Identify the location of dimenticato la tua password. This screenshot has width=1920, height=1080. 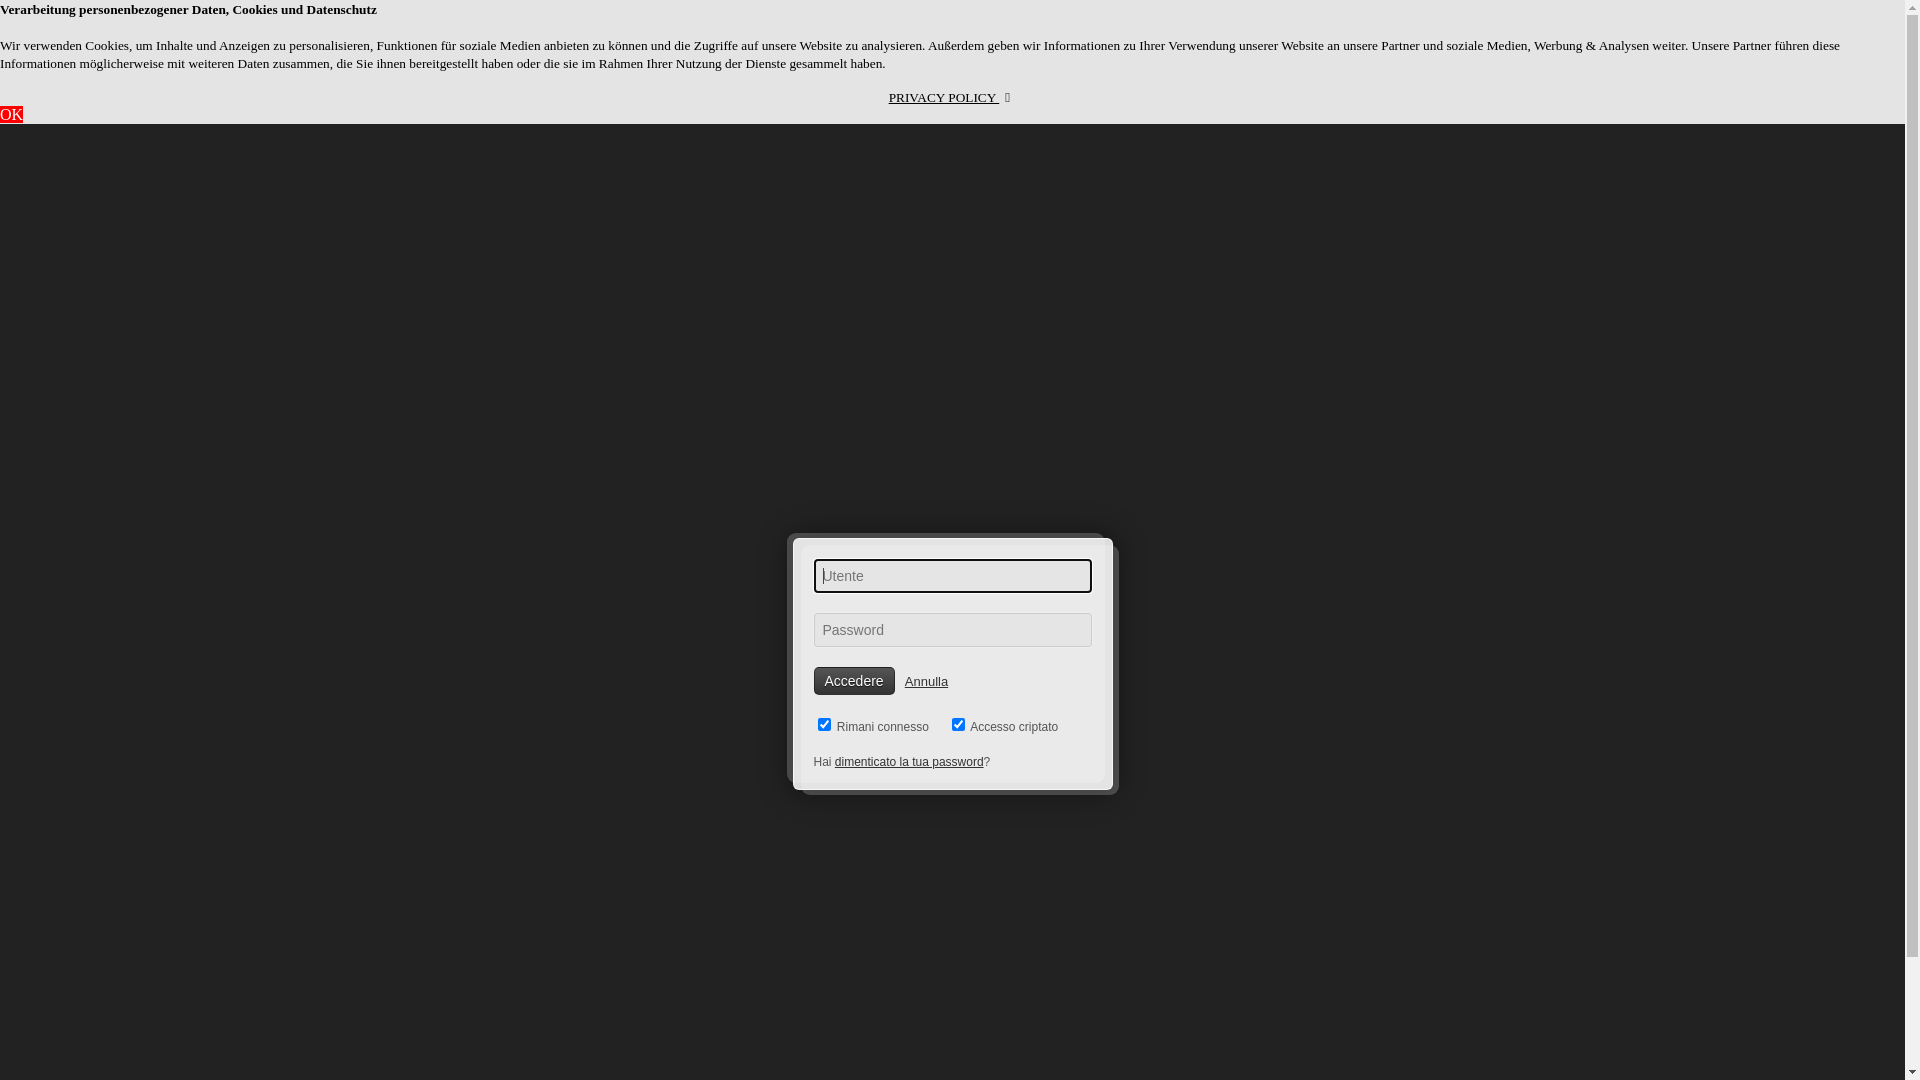
(909, 762).